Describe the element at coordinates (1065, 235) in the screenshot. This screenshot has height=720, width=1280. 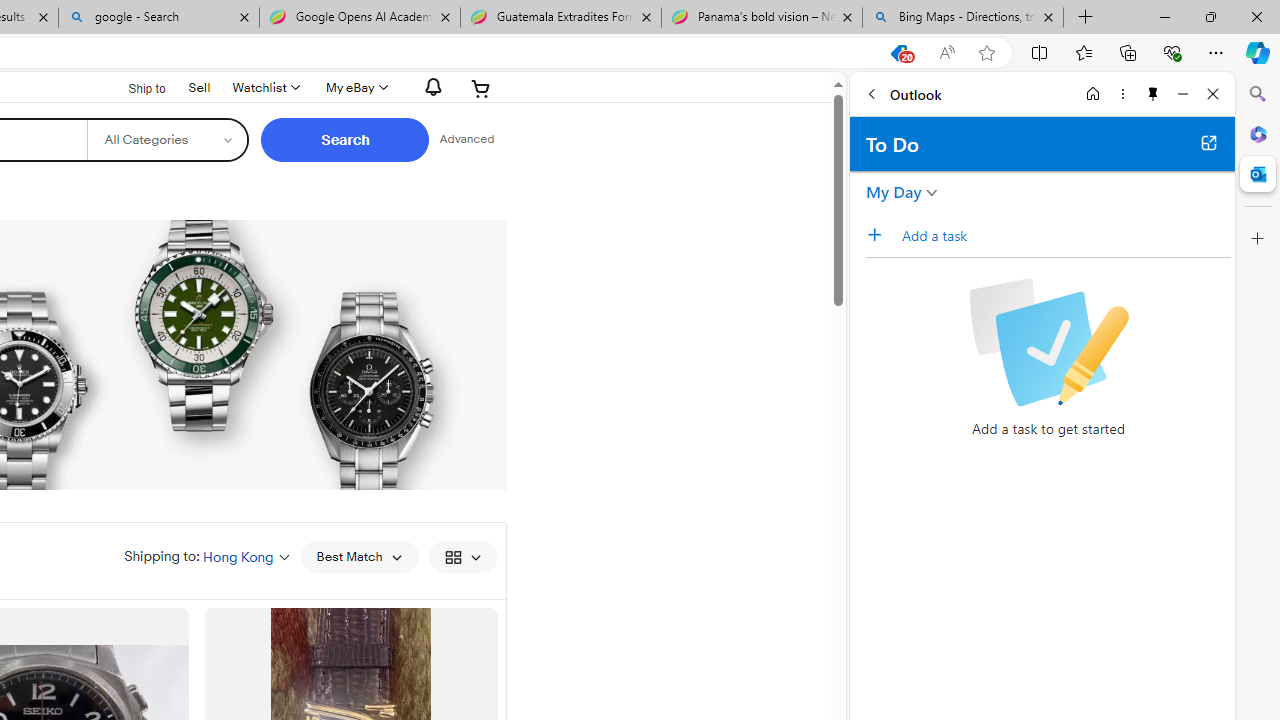
I see `Add a task` at that location.